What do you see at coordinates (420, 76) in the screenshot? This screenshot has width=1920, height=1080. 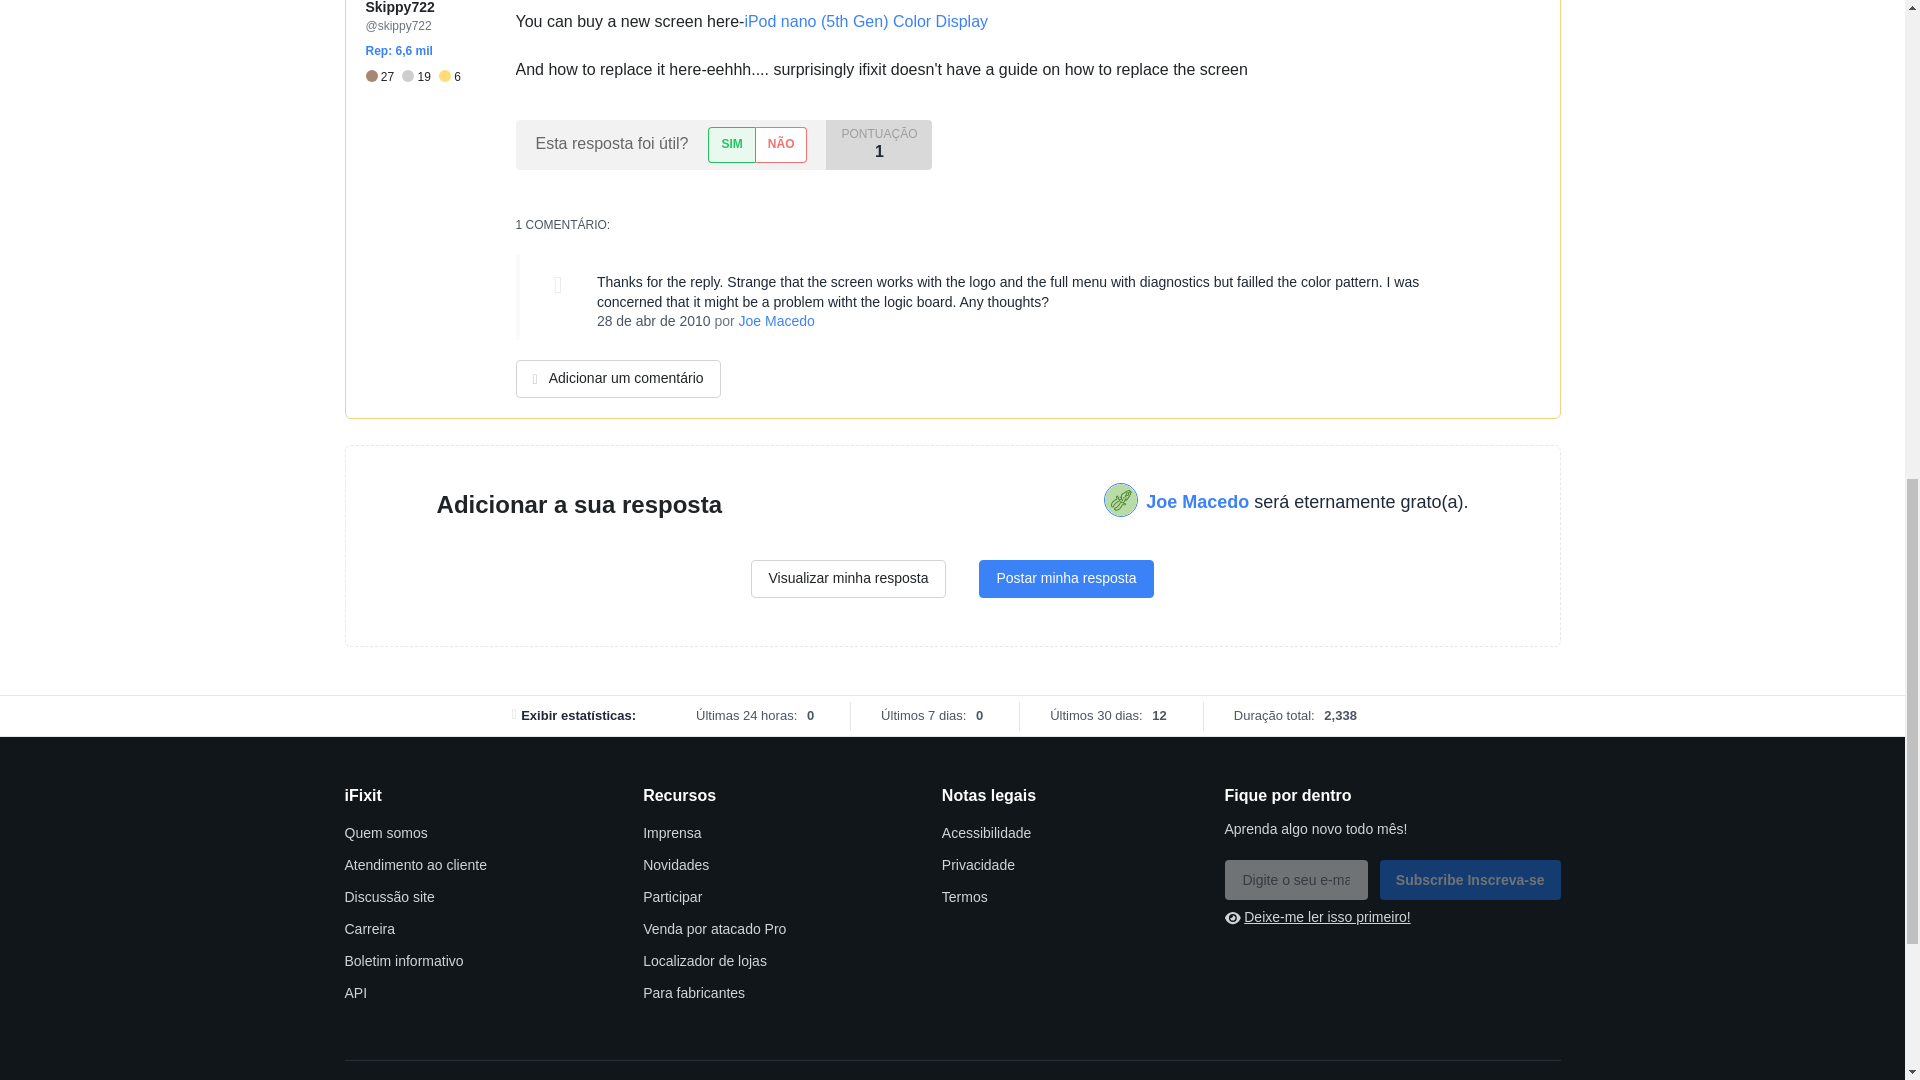 I see `19 emblemas de Prata` at bounding box center [420, 76].